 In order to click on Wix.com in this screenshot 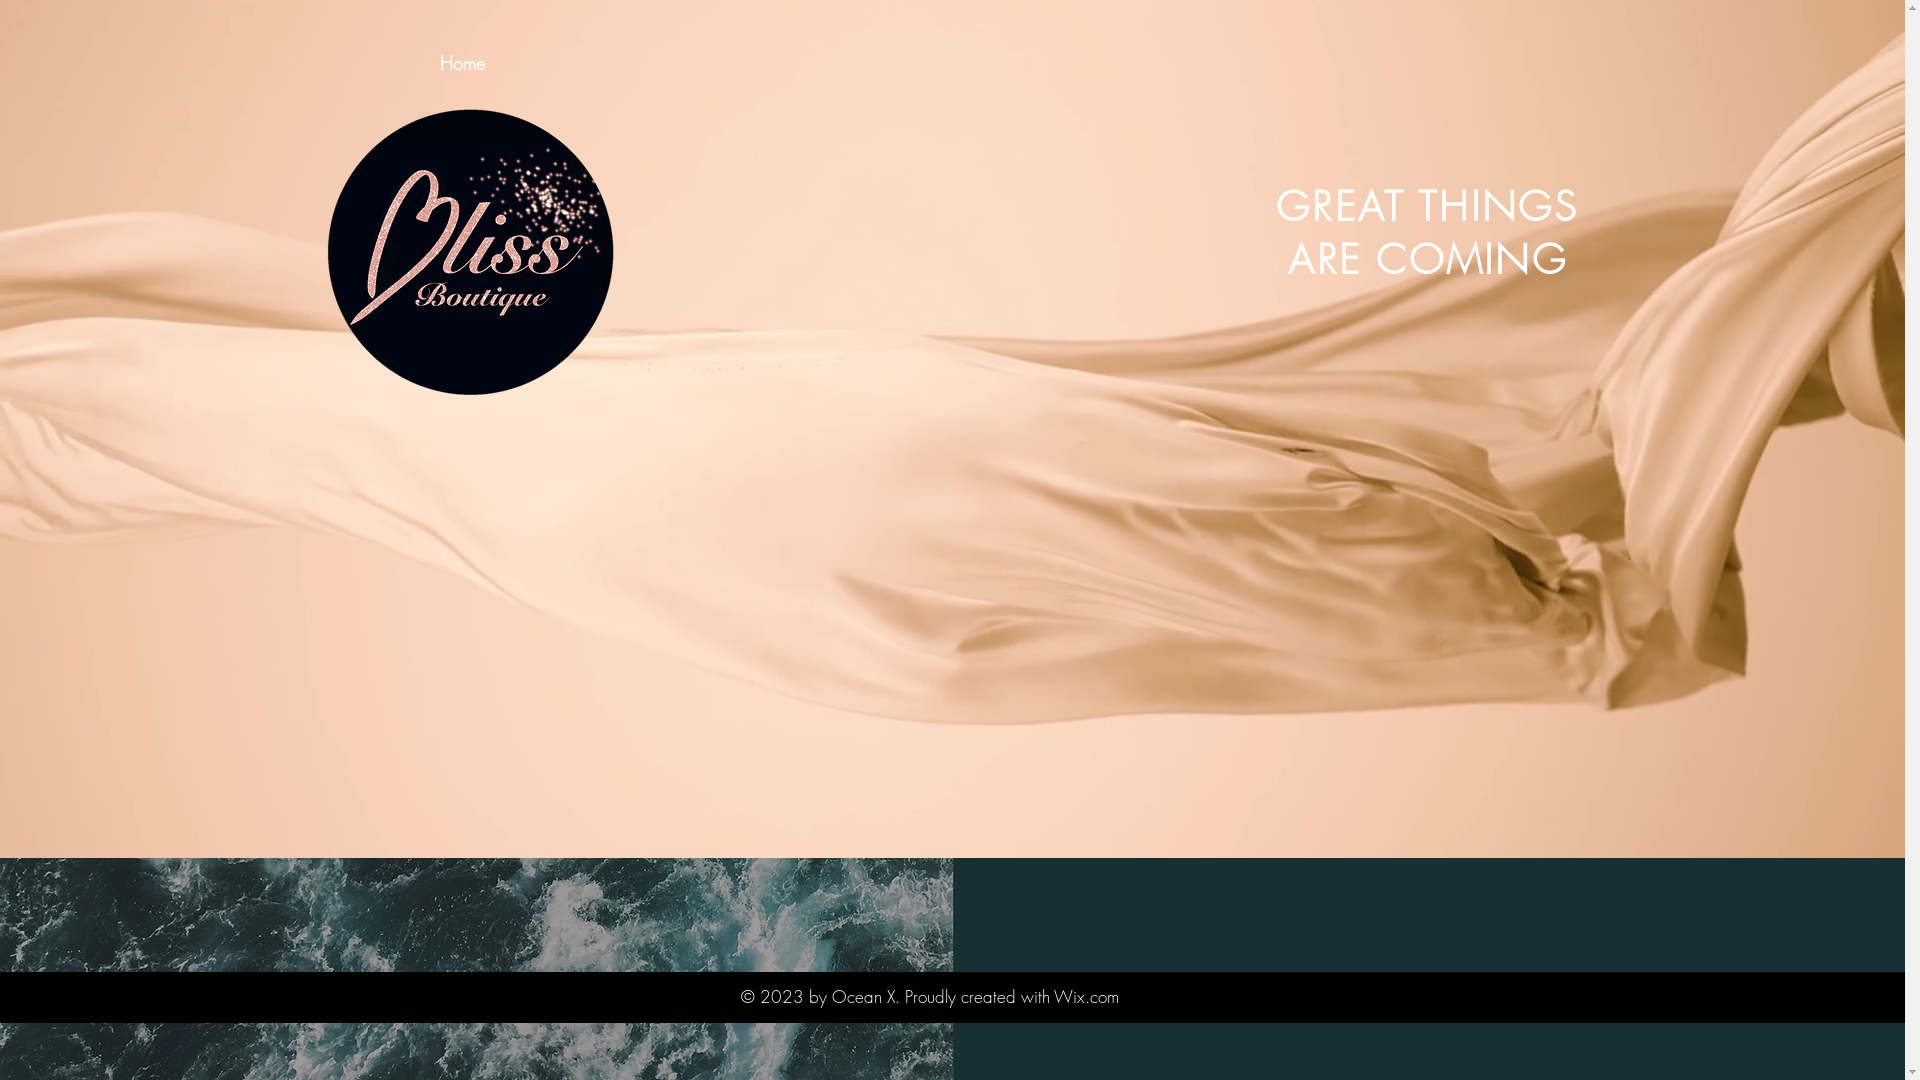, I will do `click(1086, 996)`.